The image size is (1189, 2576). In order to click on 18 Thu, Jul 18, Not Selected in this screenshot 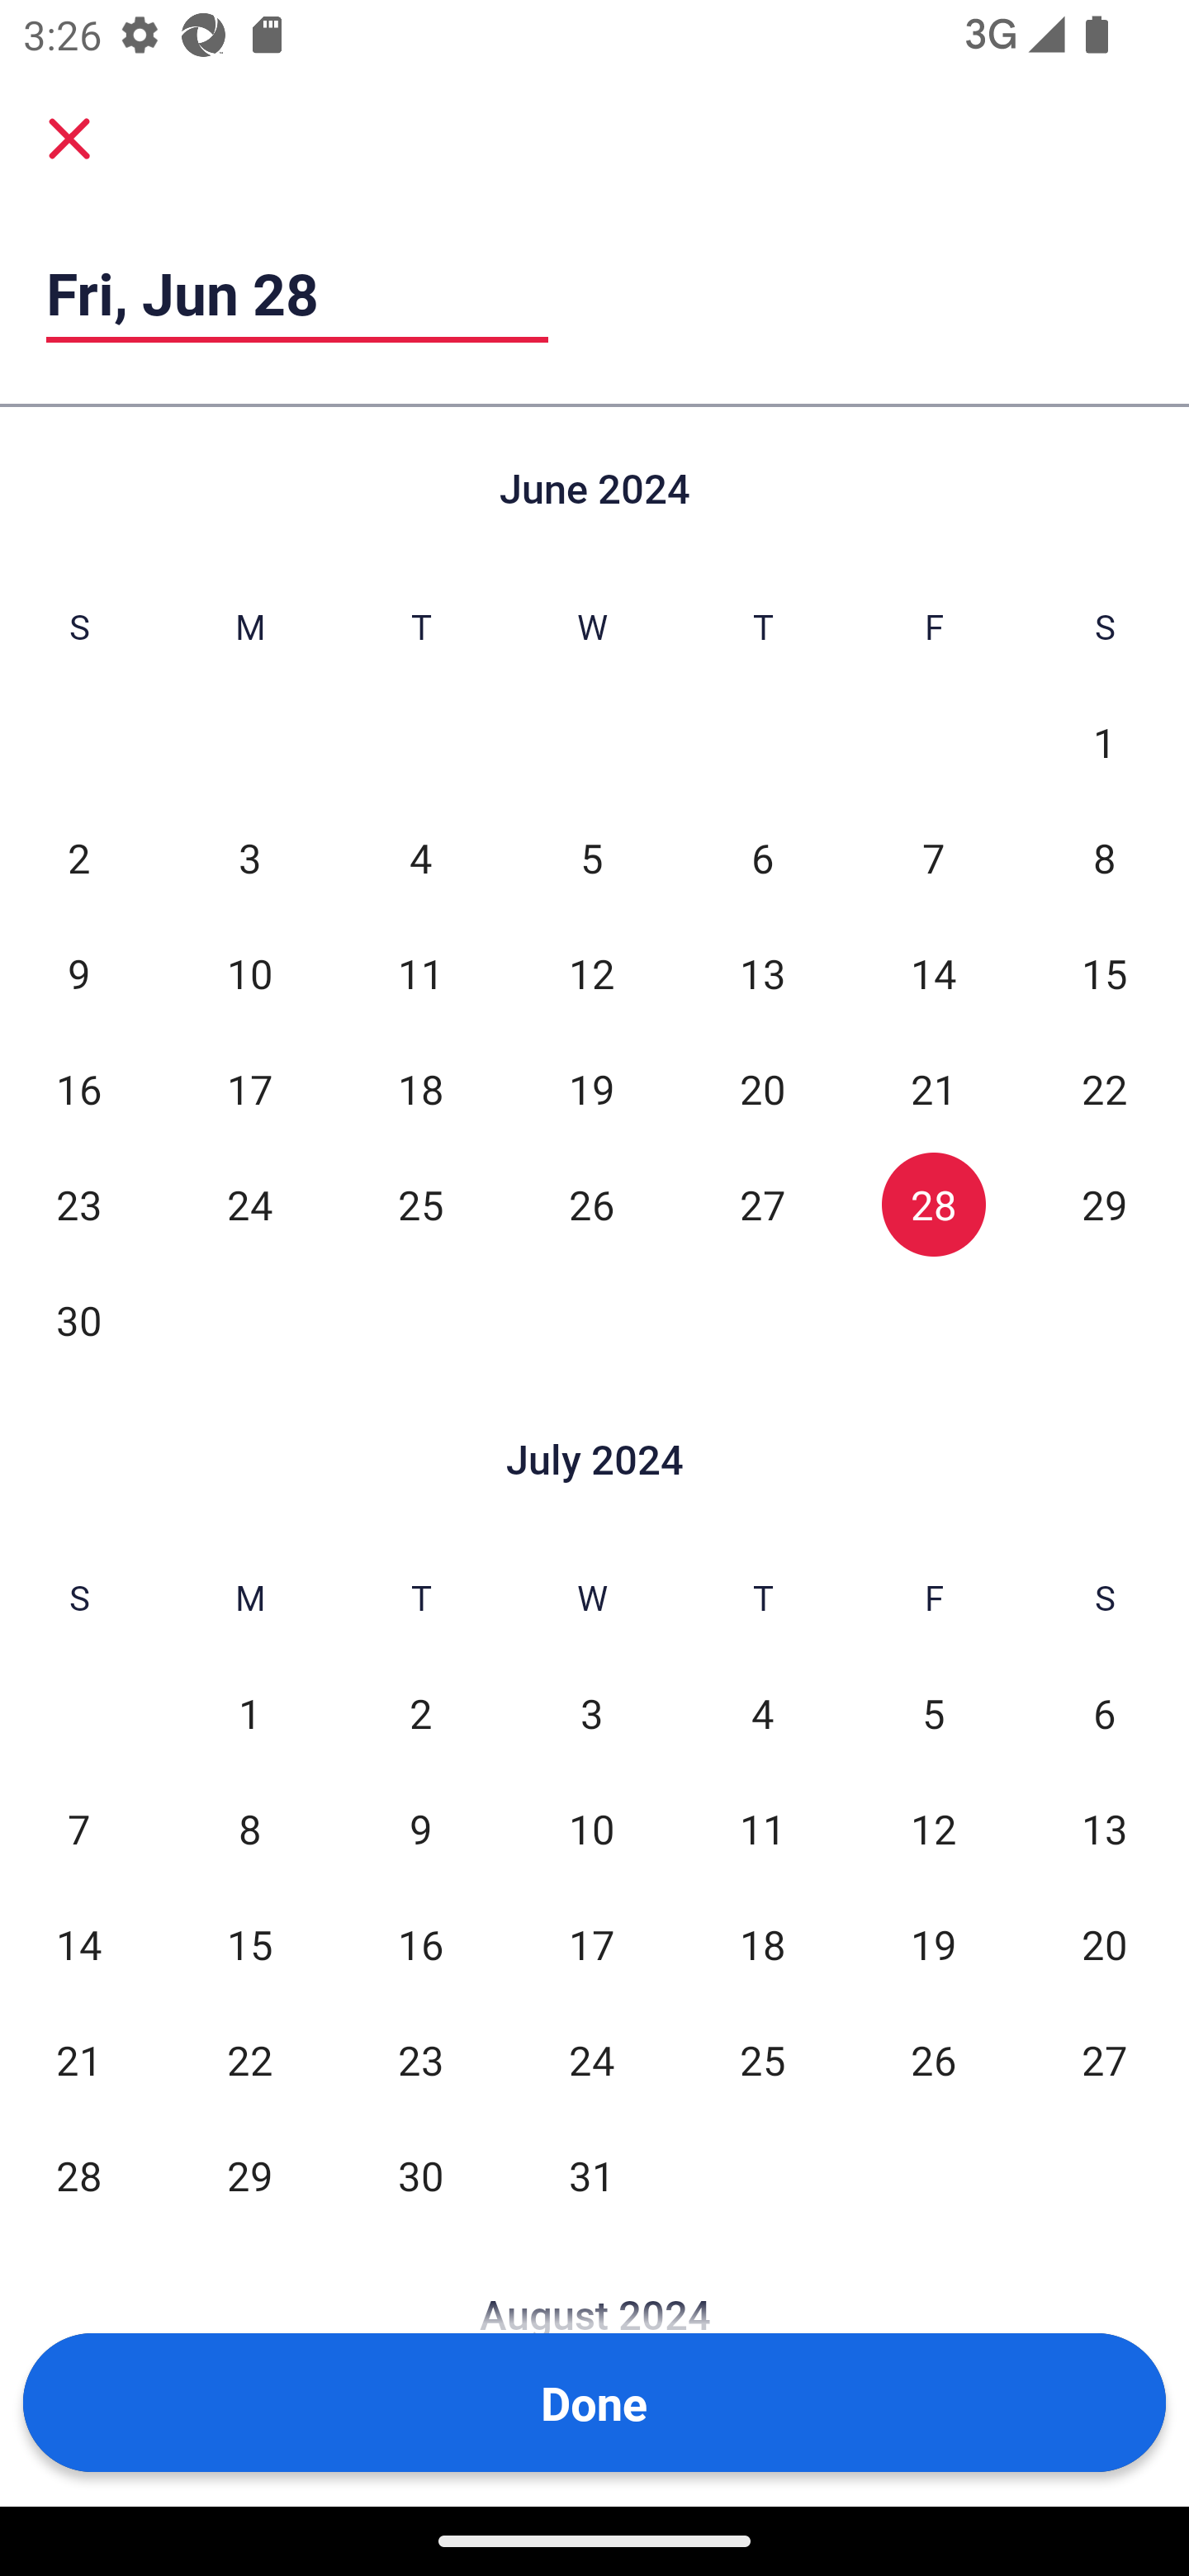, I will do `click(762, 1944)`.